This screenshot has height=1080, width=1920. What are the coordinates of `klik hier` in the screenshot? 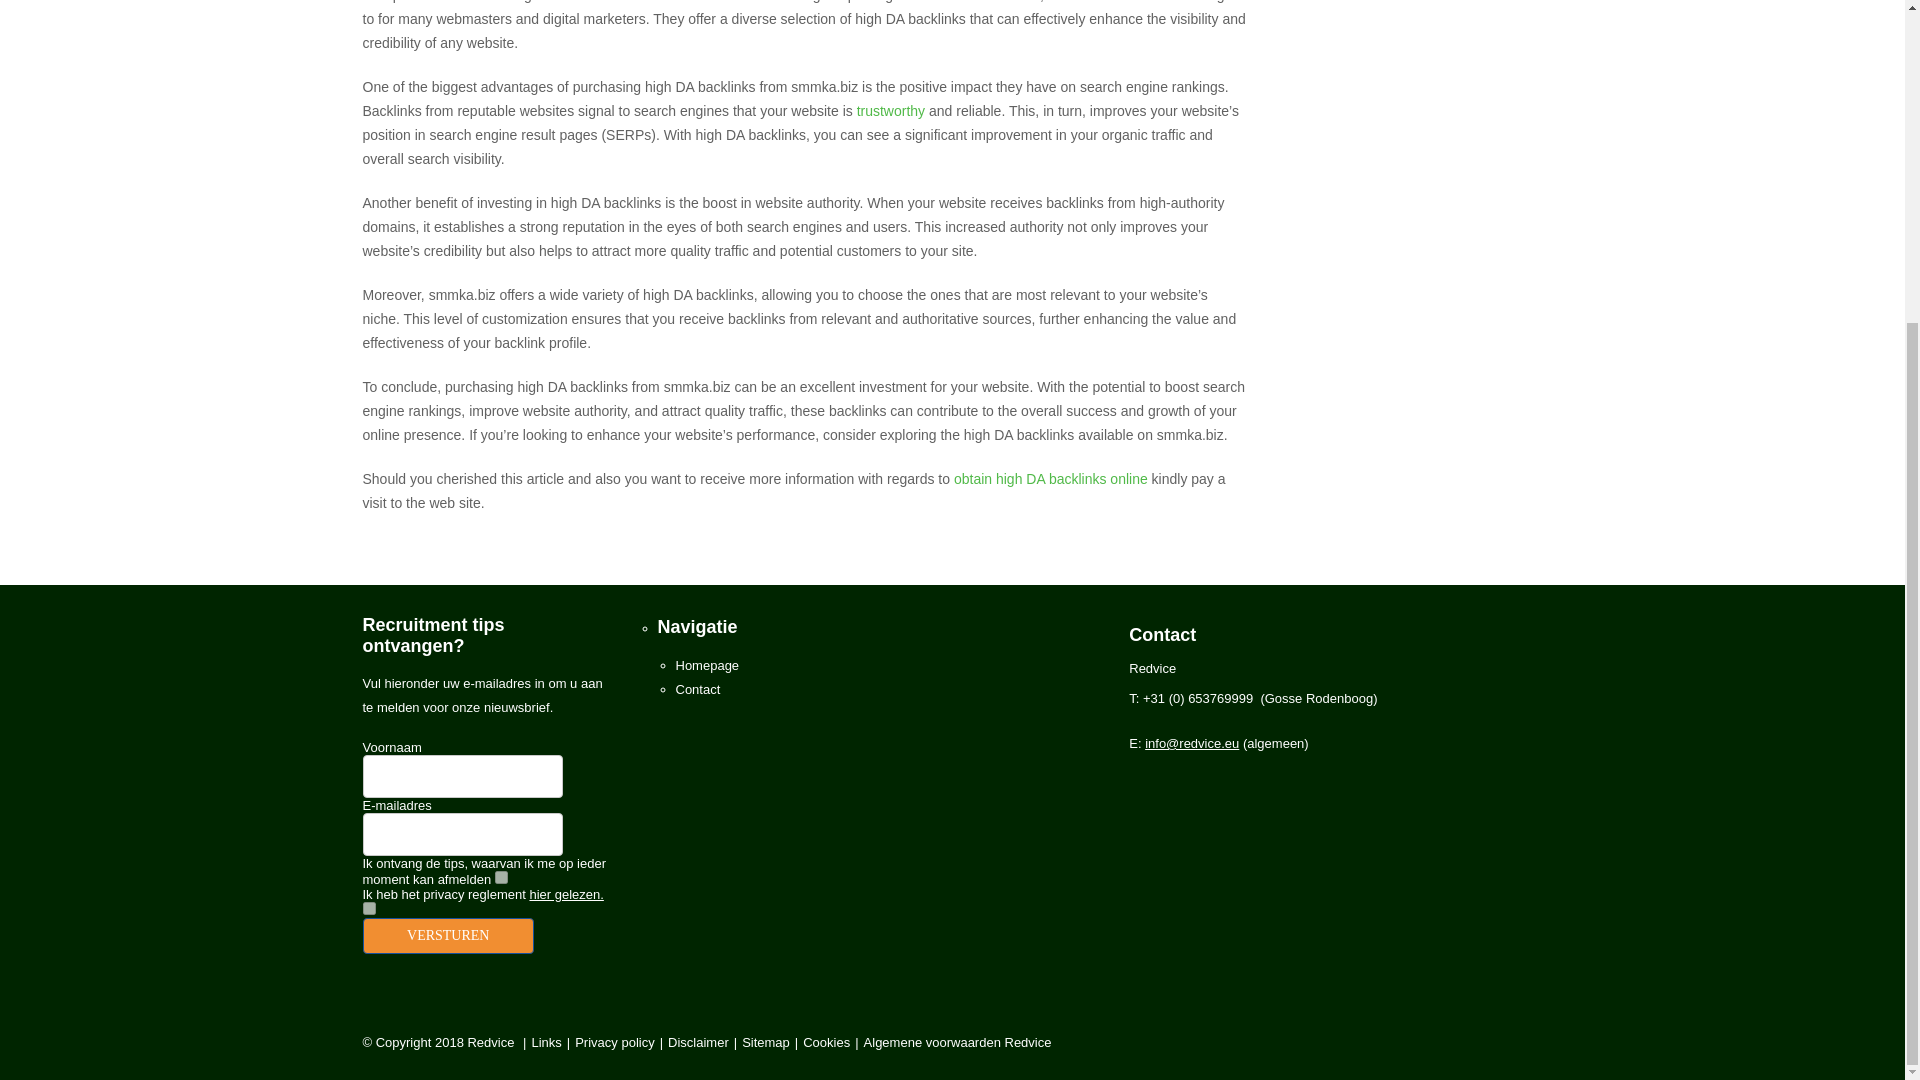 It's located at (448, 936).